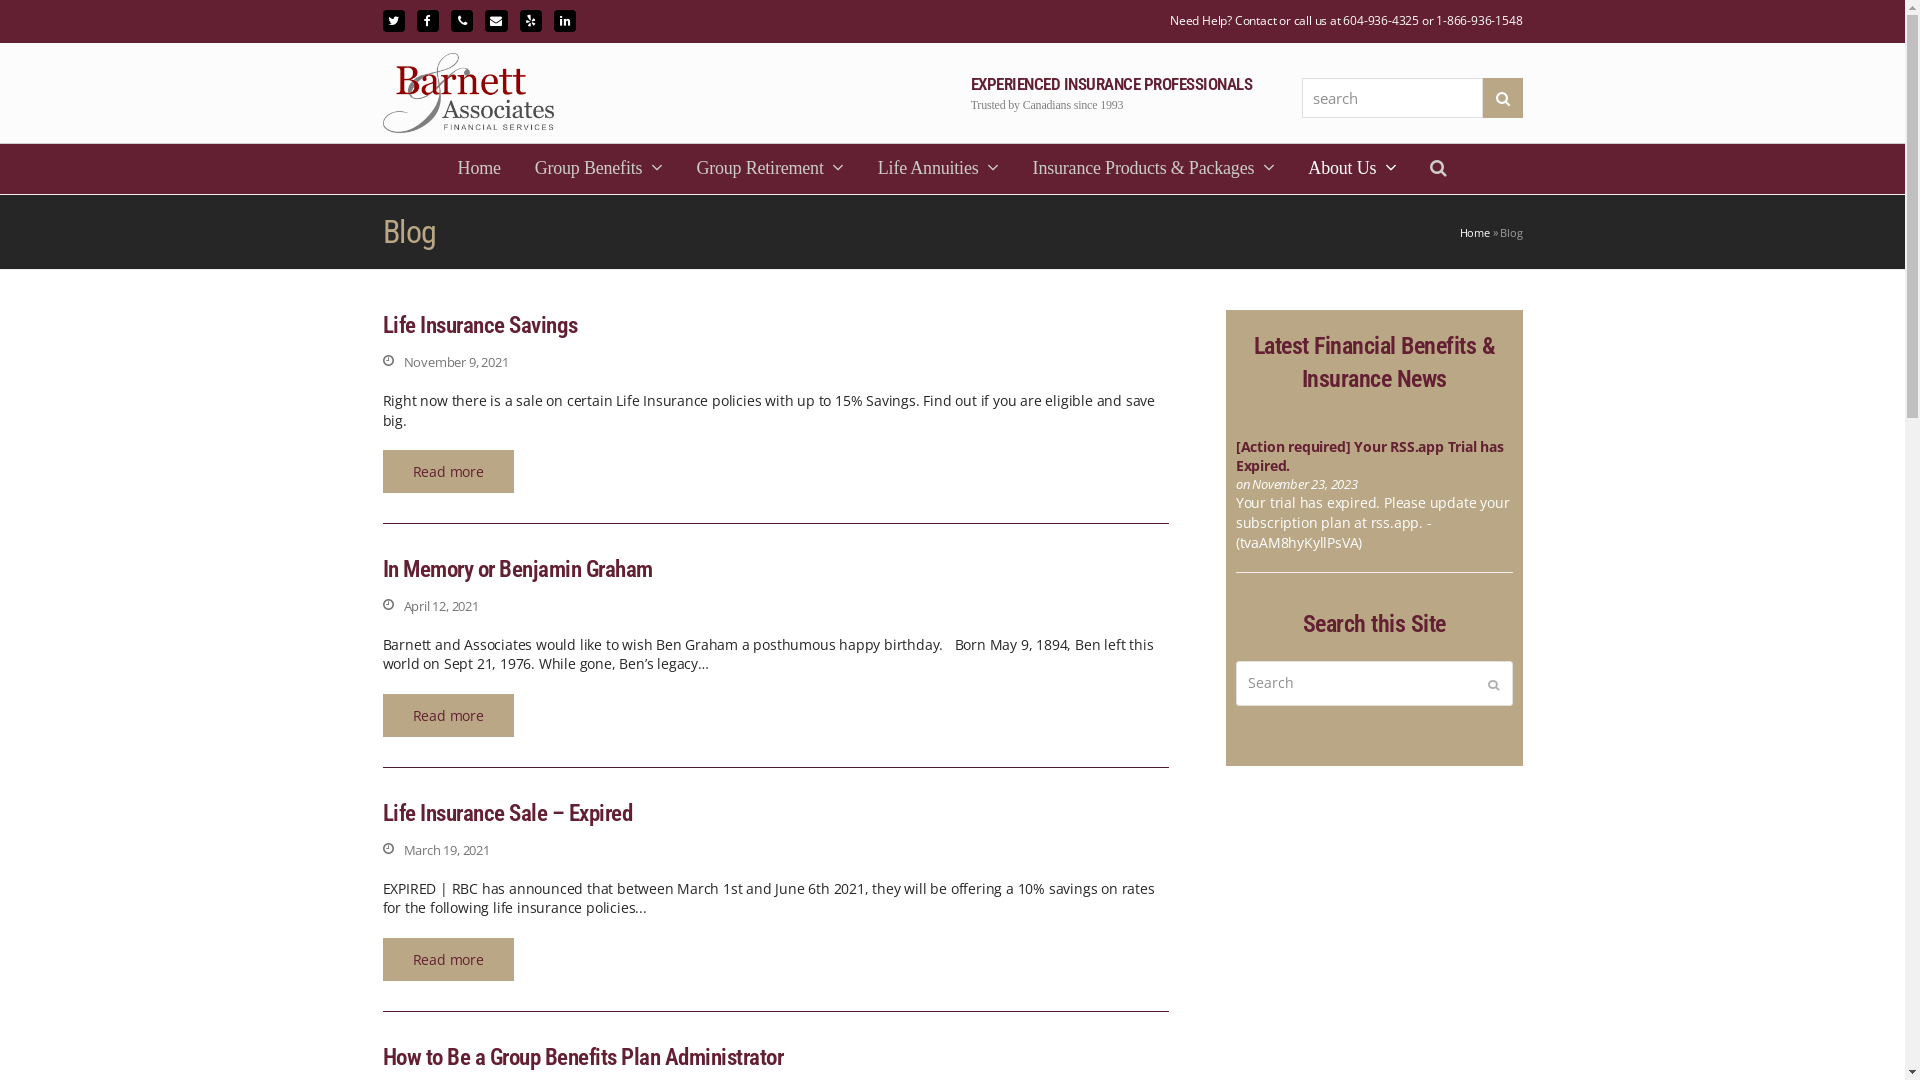  Describe the element at coordinates (480, 169) in the screenshot. I see `Home` at that location.